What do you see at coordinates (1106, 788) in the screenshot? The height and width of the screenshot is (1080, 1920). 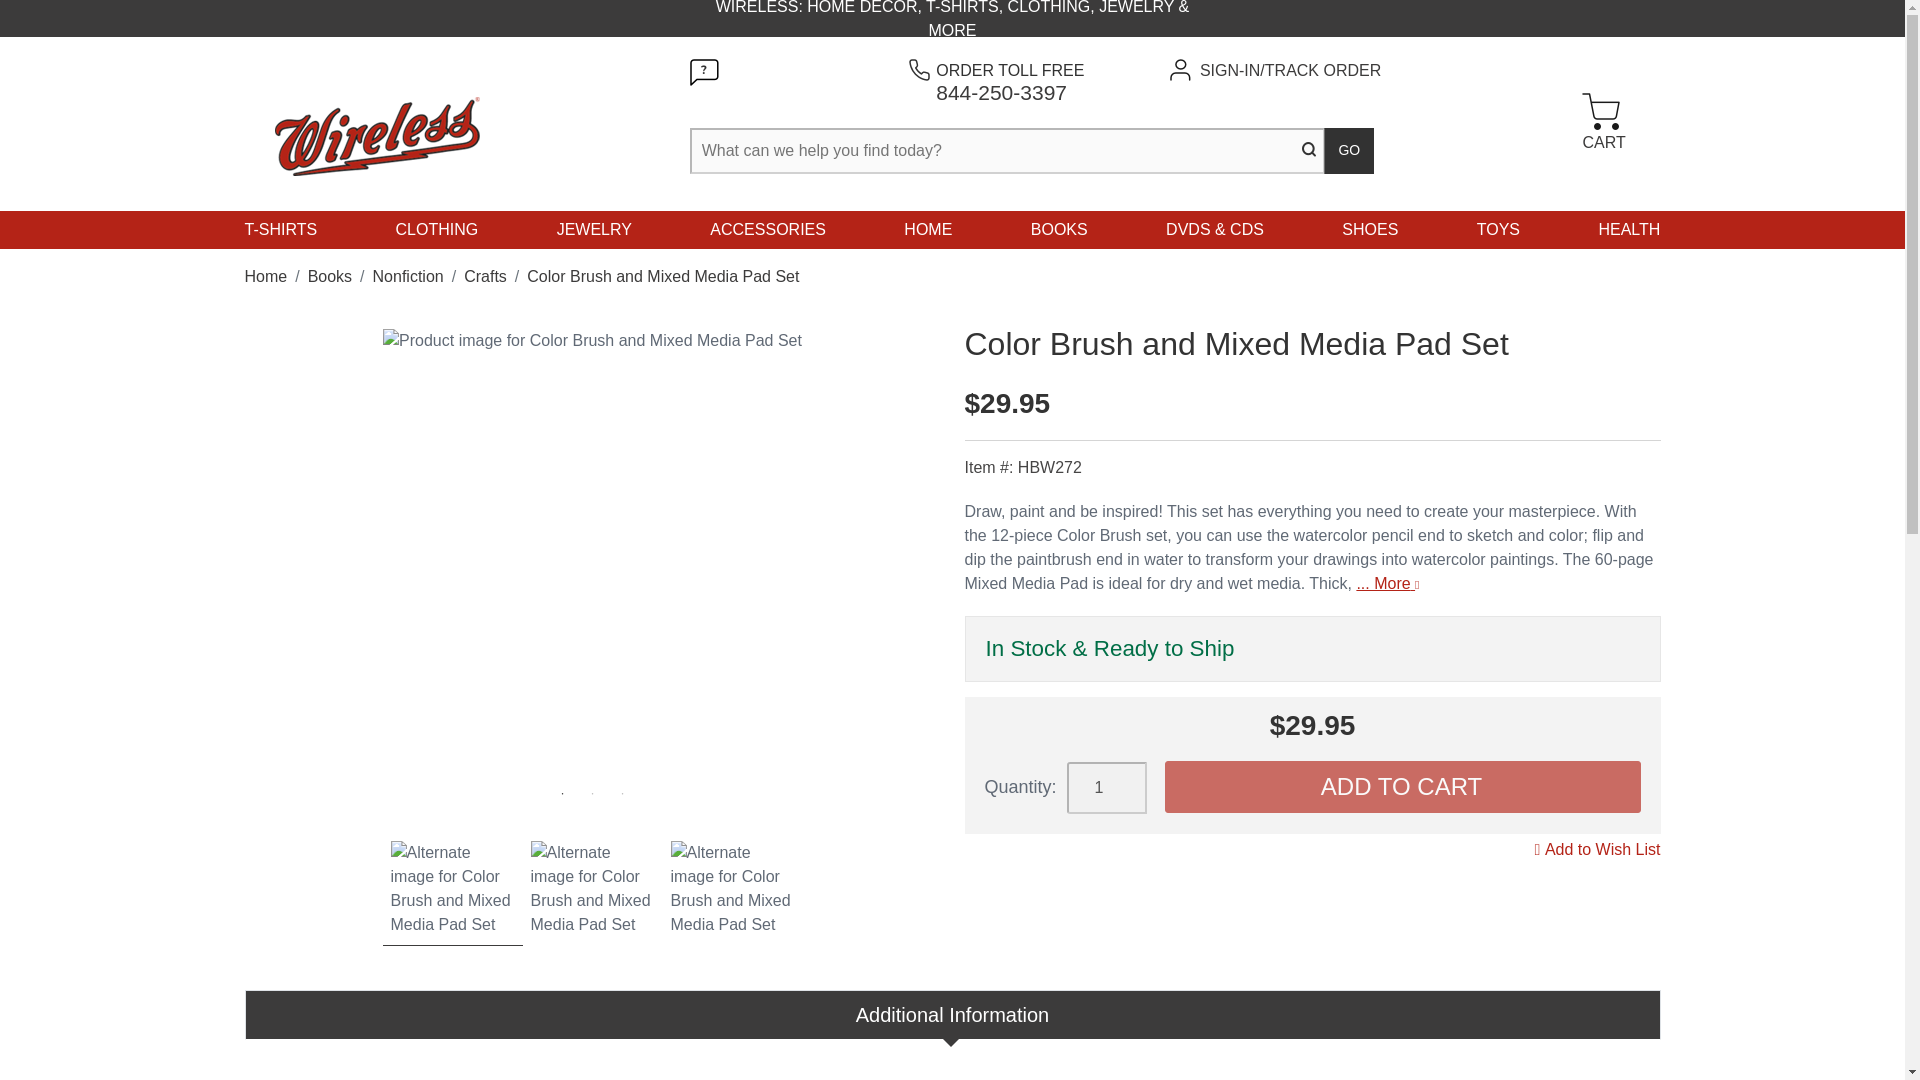 I see `1` at bounding box center [1106, 788].